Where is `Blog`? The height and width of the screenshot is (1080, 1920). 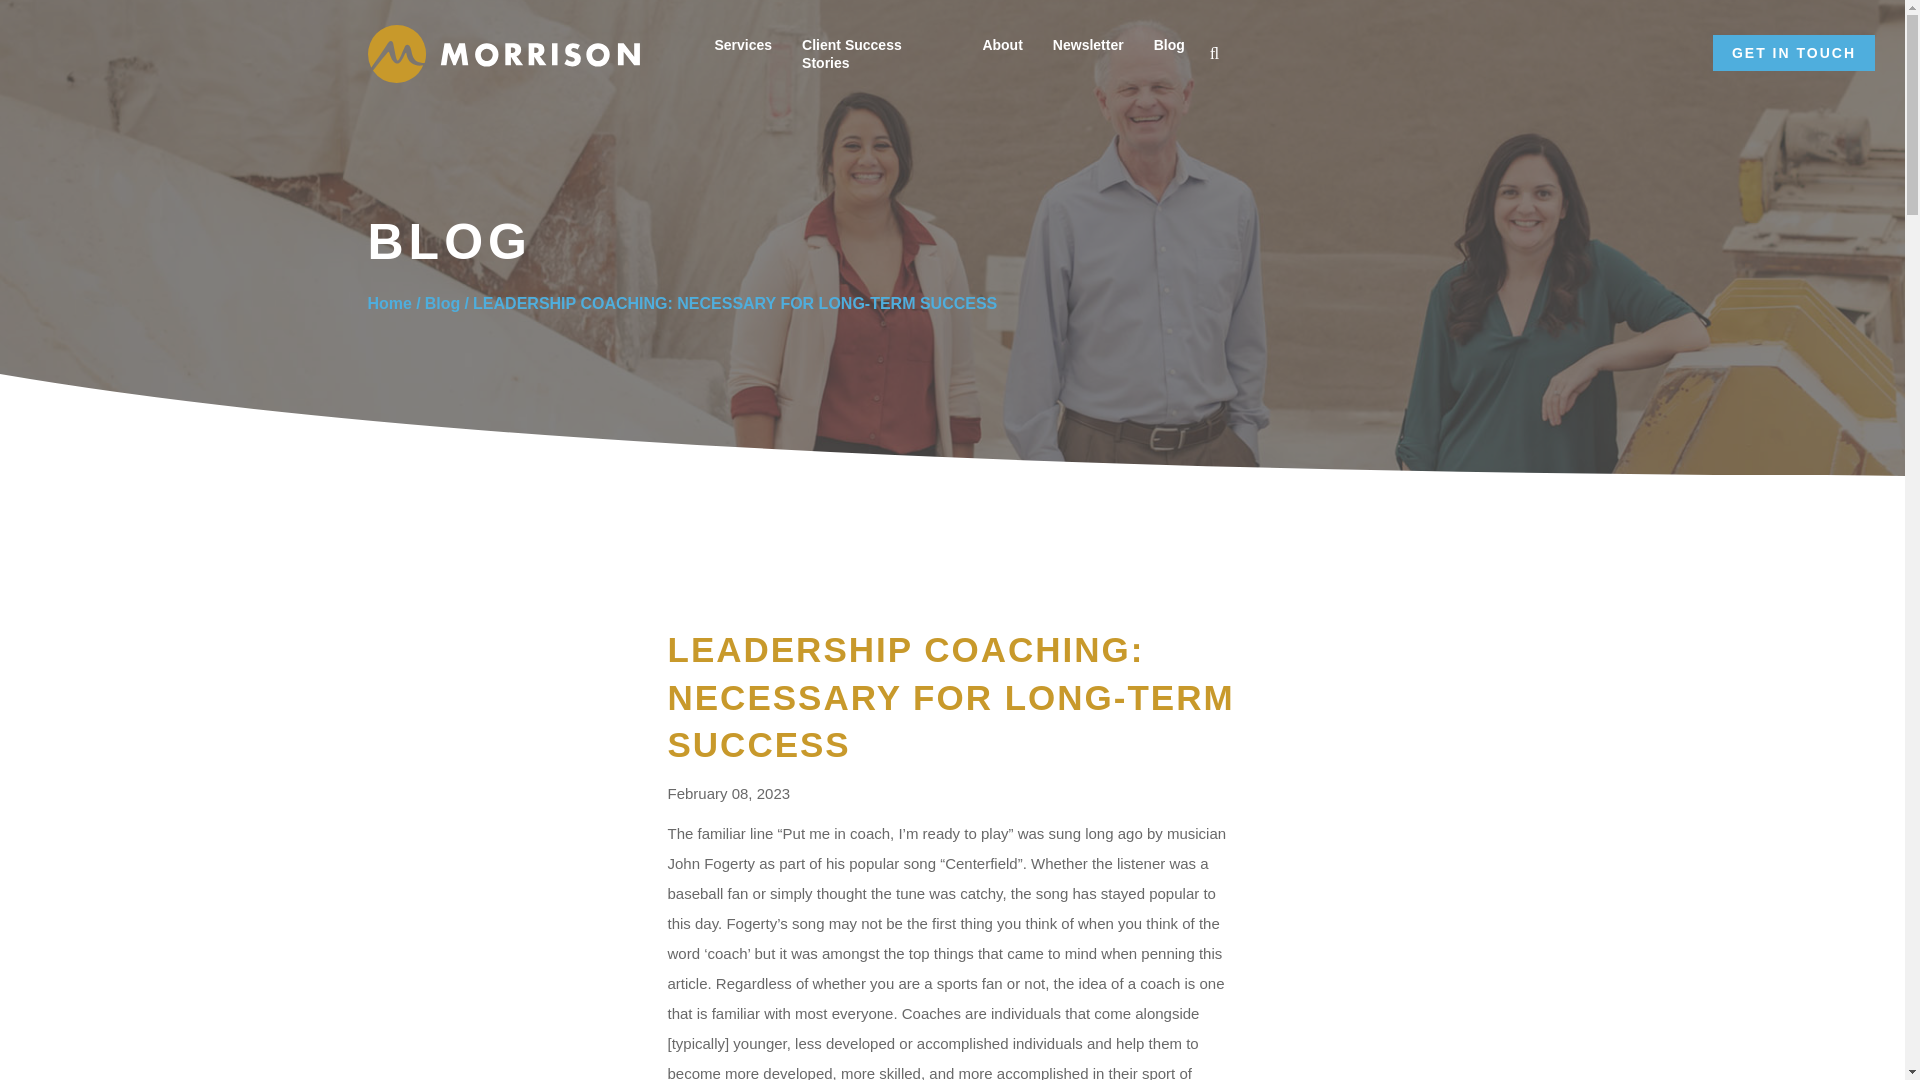
Blog is located at coordinates (442, 304).